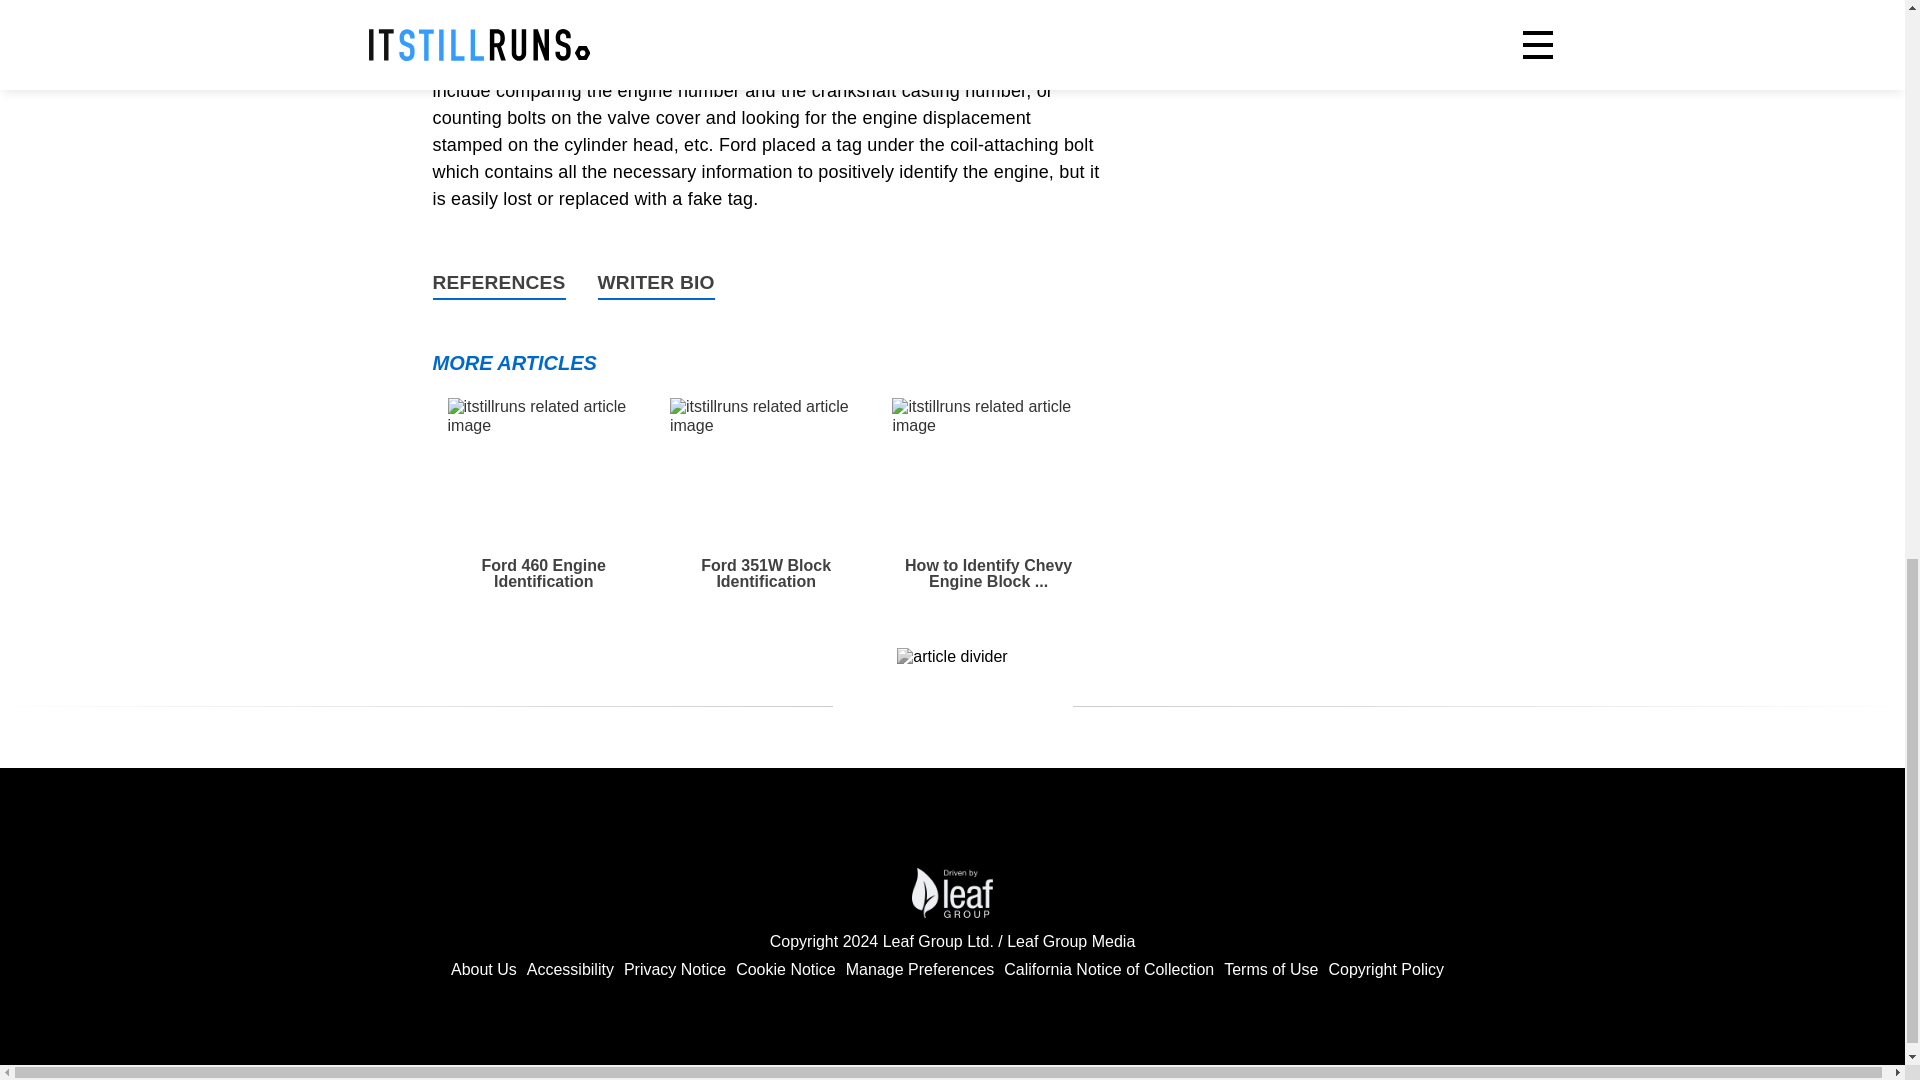  What do you see at coordinates (484, 970) in the screenshot?
I see `about-us` at bounding box center [484, 970].